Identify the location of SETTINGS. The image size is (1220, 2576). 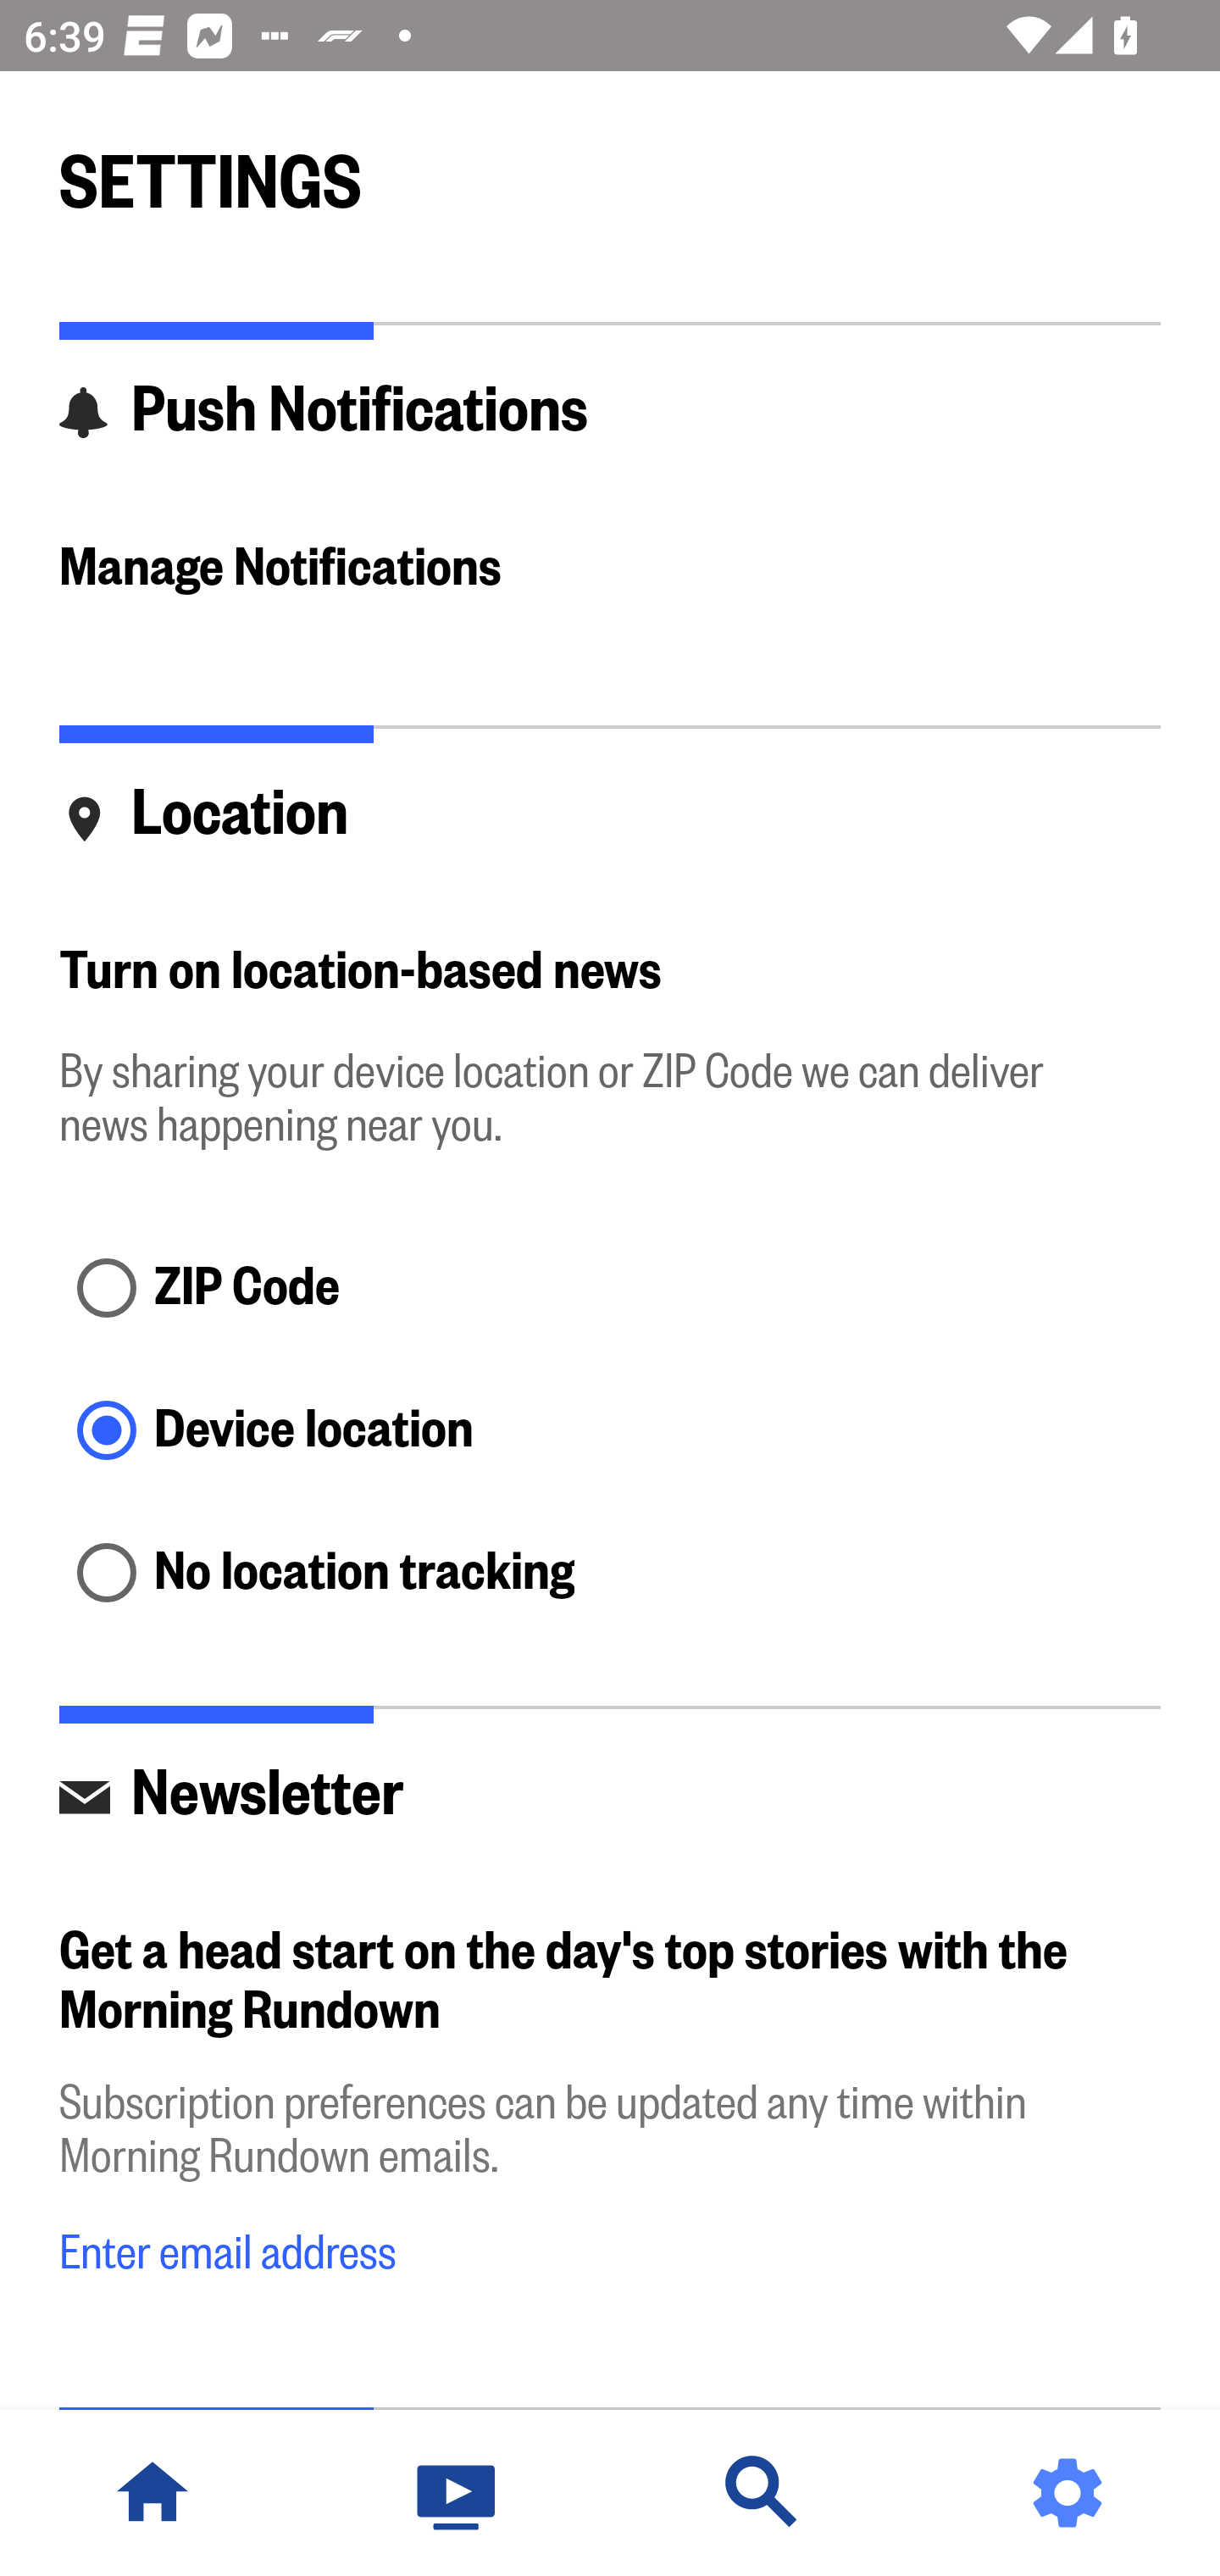
(610, 168).